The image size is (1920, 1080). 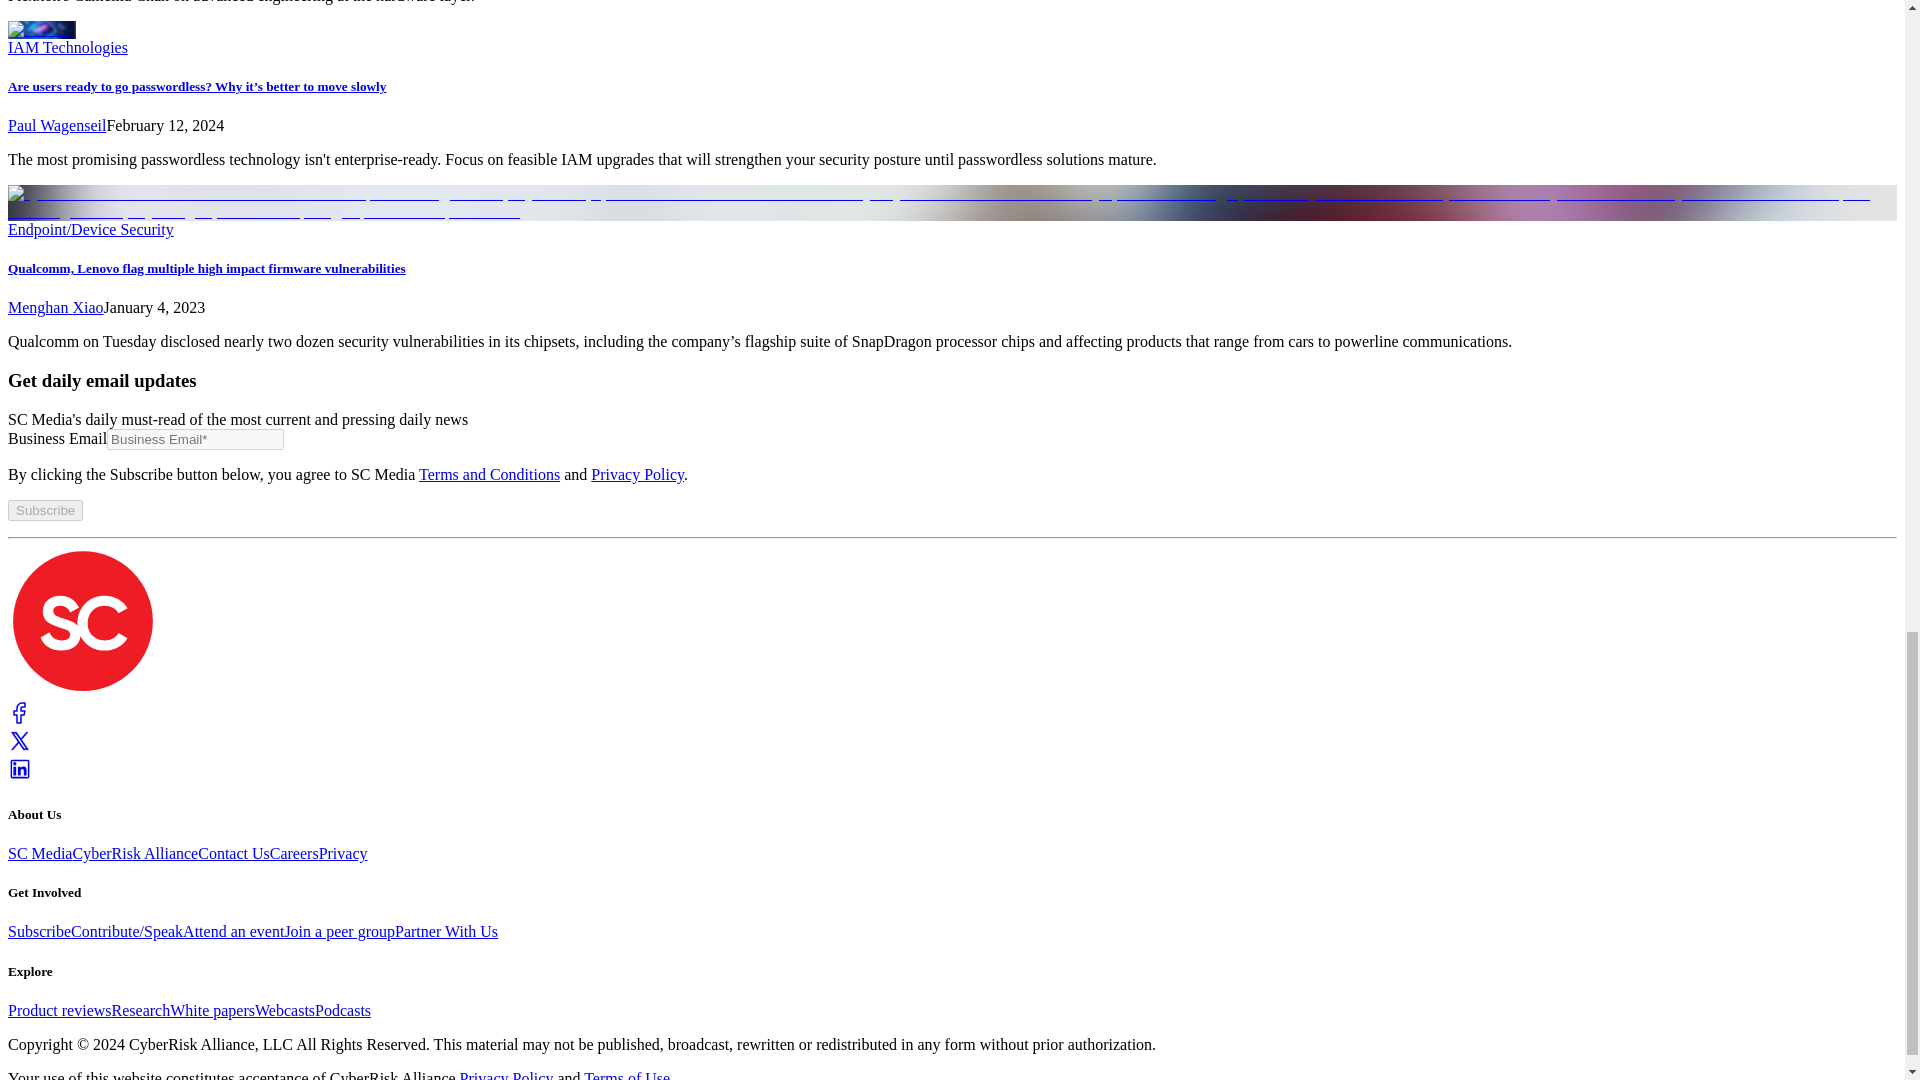 What do you see at coordinates (68, 47) in the screenshot?
I see `IAM Technologies` at bounding box center [68, 47].